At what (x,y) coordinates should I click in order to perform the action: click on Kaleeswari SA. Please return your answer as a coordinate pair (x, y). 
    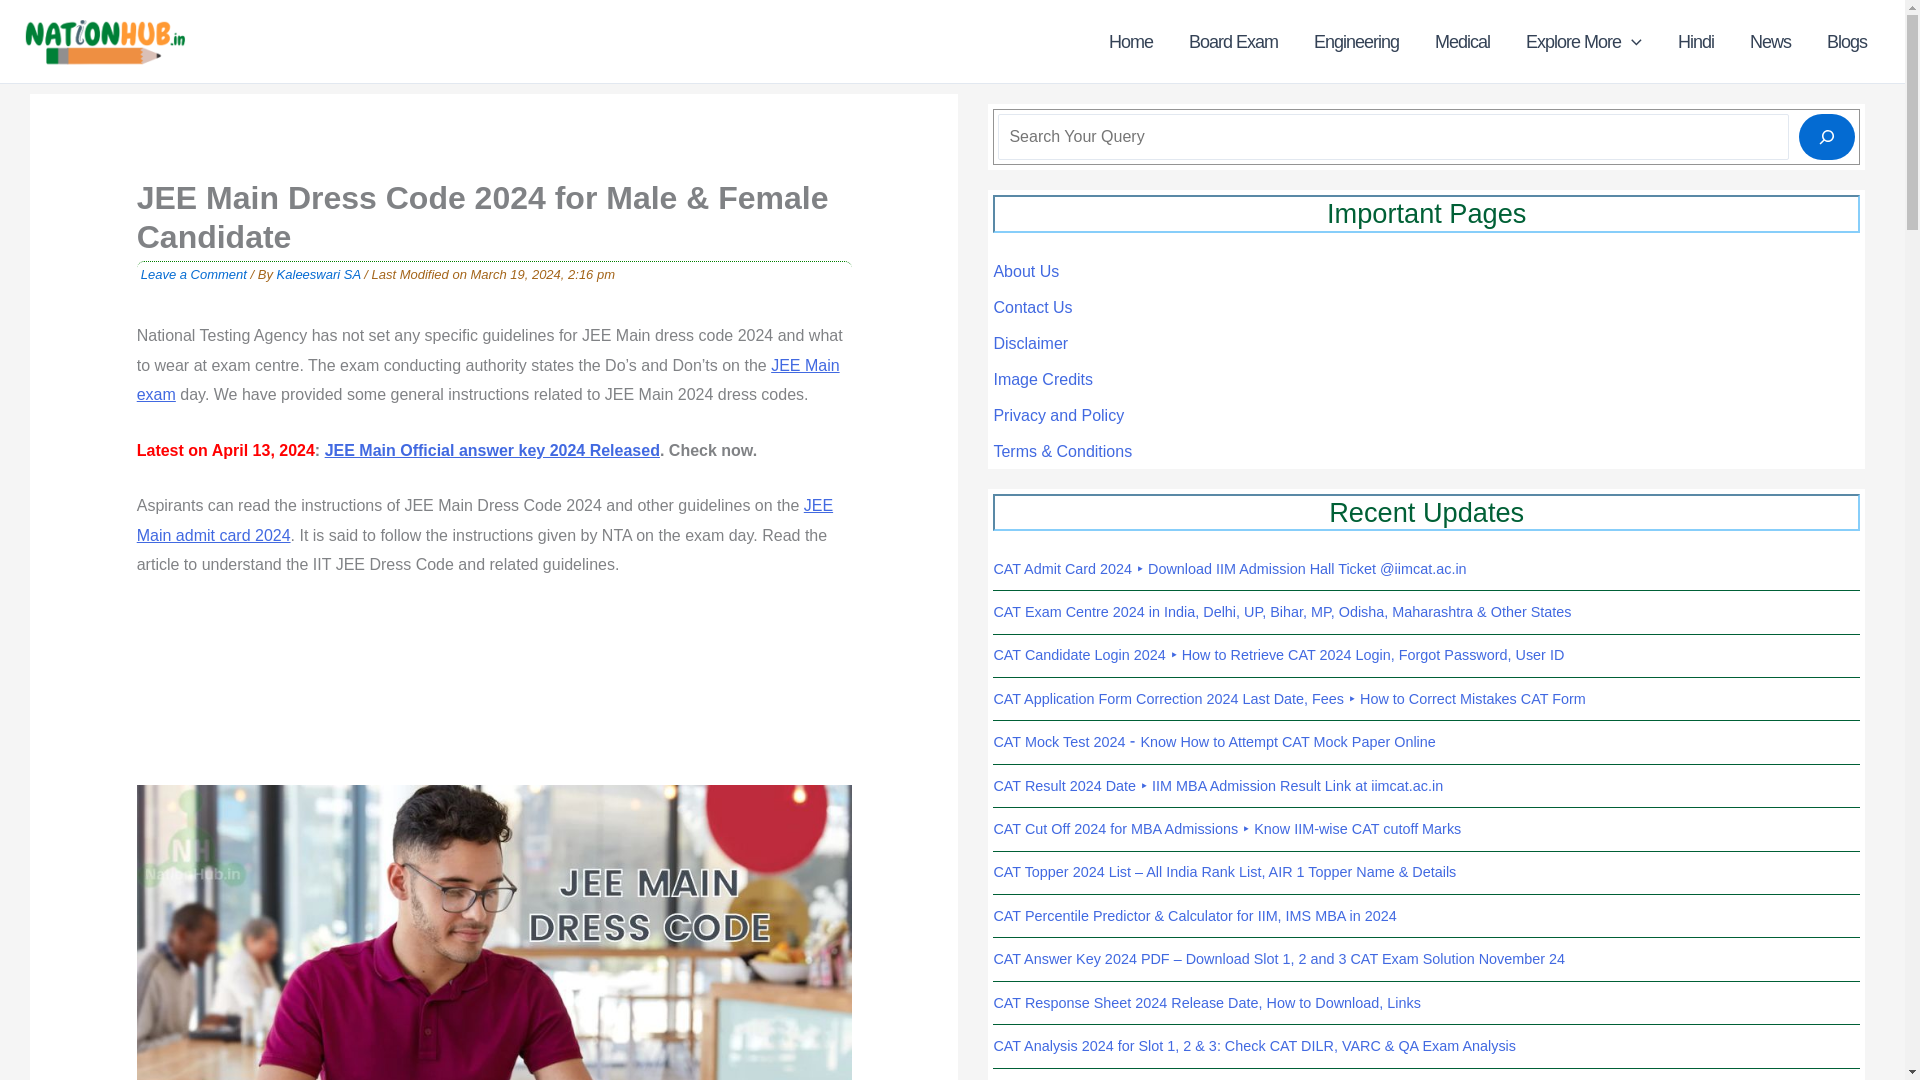
    Looking at the image, I should click on (320, 274).